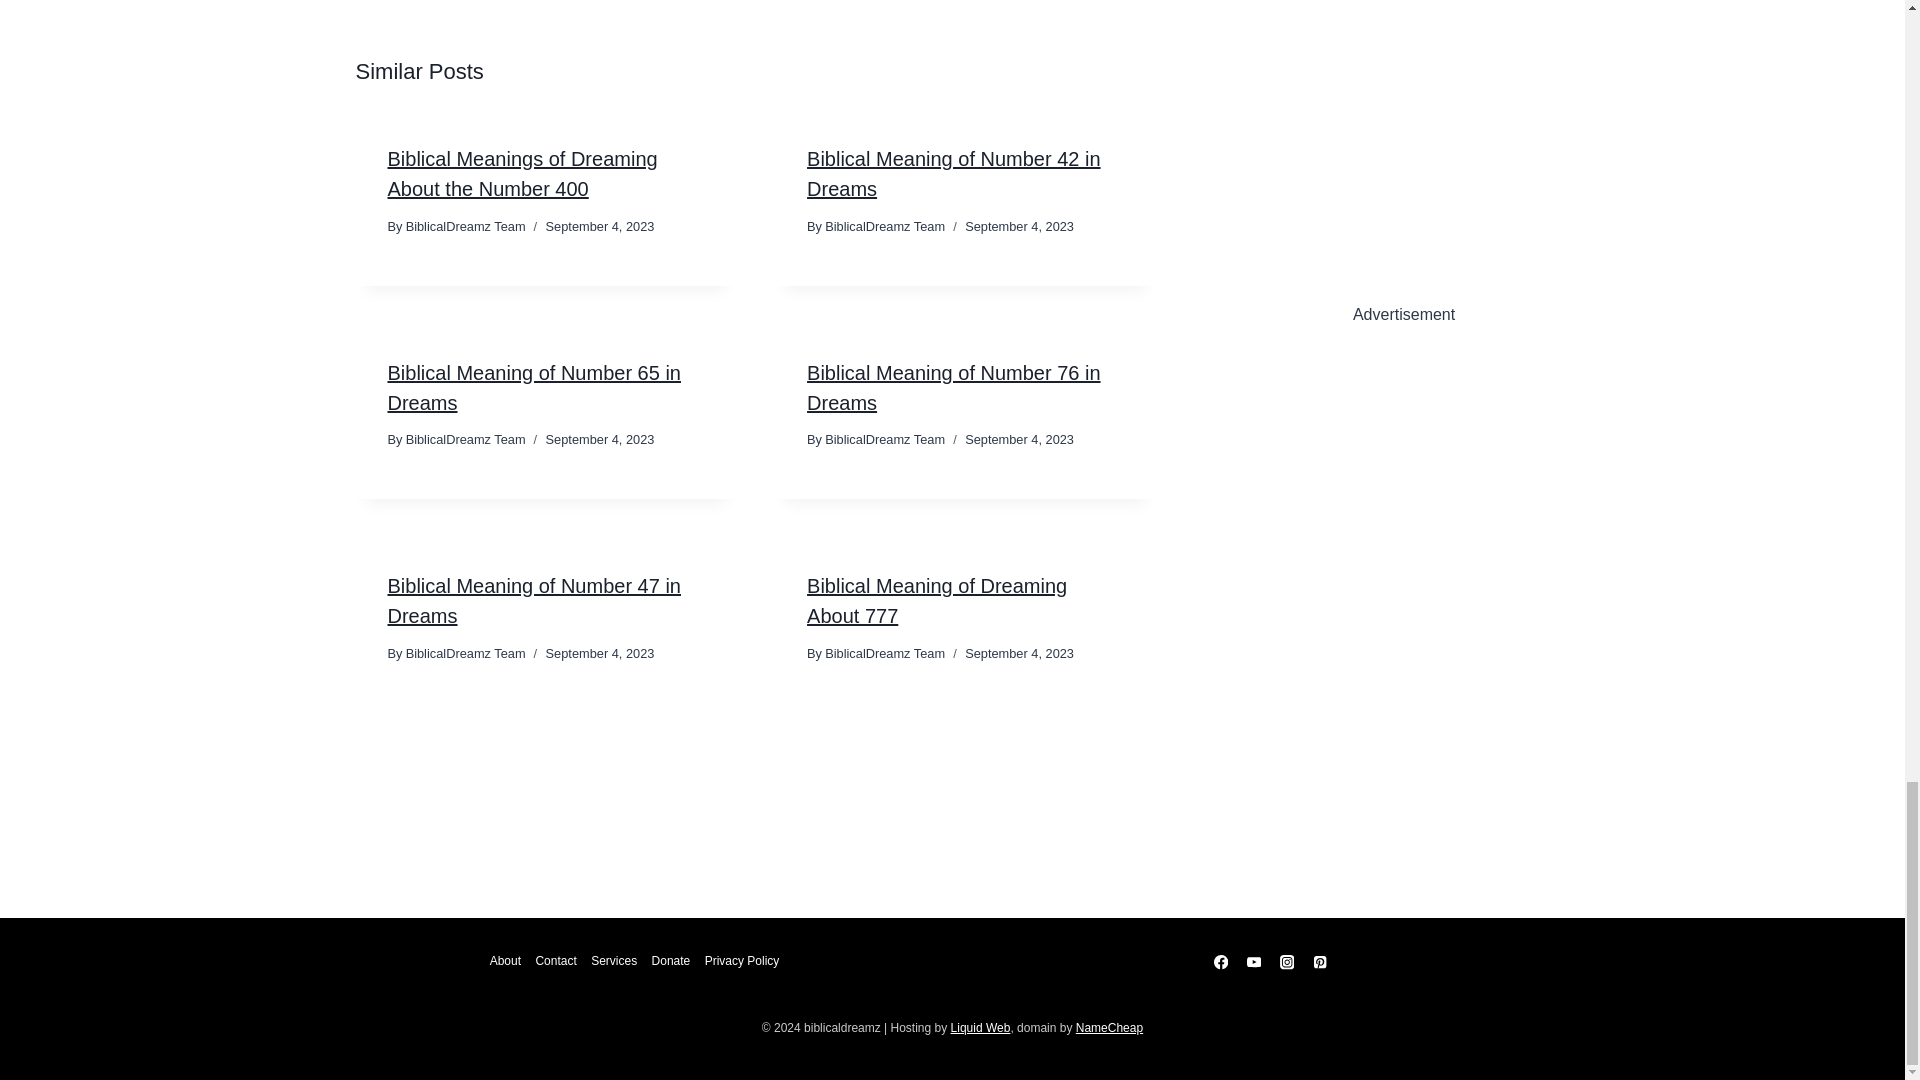 This screenshot has width=1920, height=1080. What do you see at coordinates (884, 440) in the screenshot?
I see `BiblicalDreamz Team` at bounding box center [884, 440].